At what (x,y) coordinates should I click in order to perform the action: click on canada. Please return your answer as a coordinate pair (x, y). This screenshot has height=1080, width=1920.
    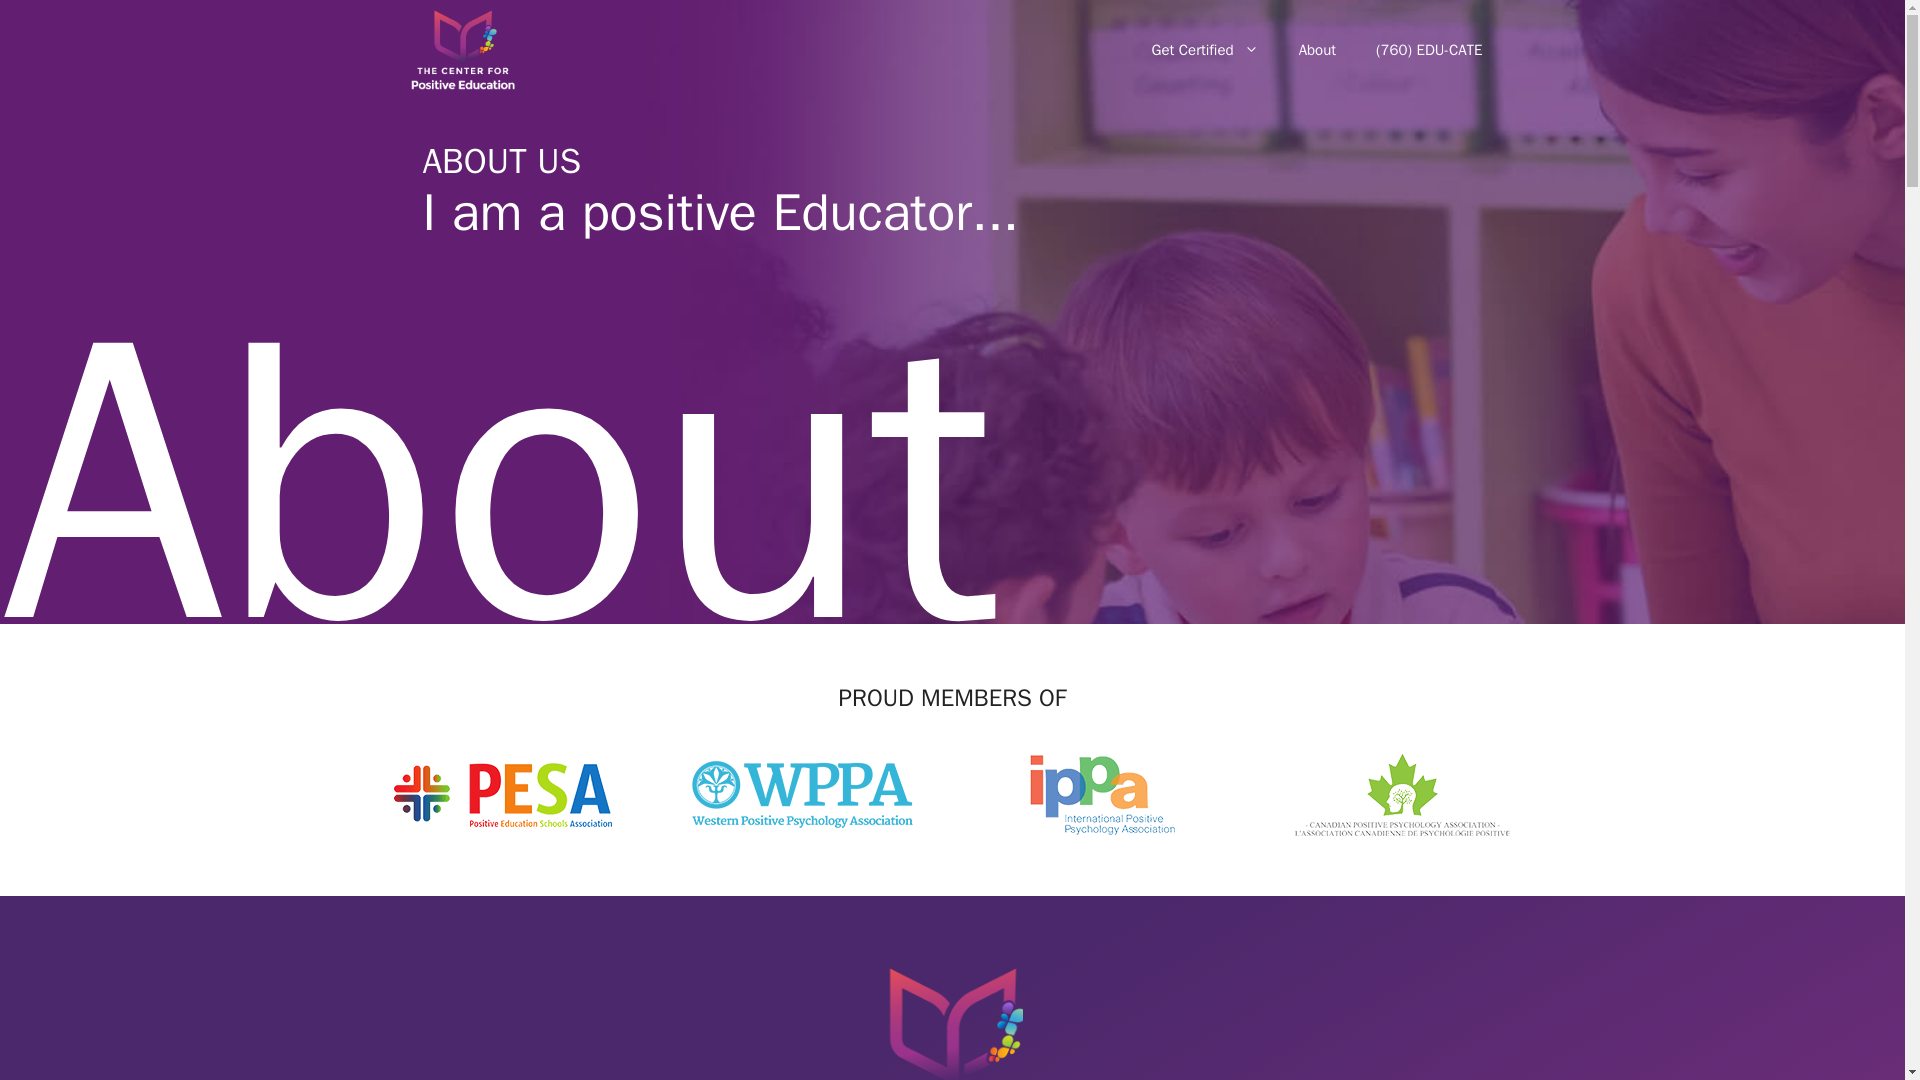
    Looking at the image, I should click on (1402, 794).